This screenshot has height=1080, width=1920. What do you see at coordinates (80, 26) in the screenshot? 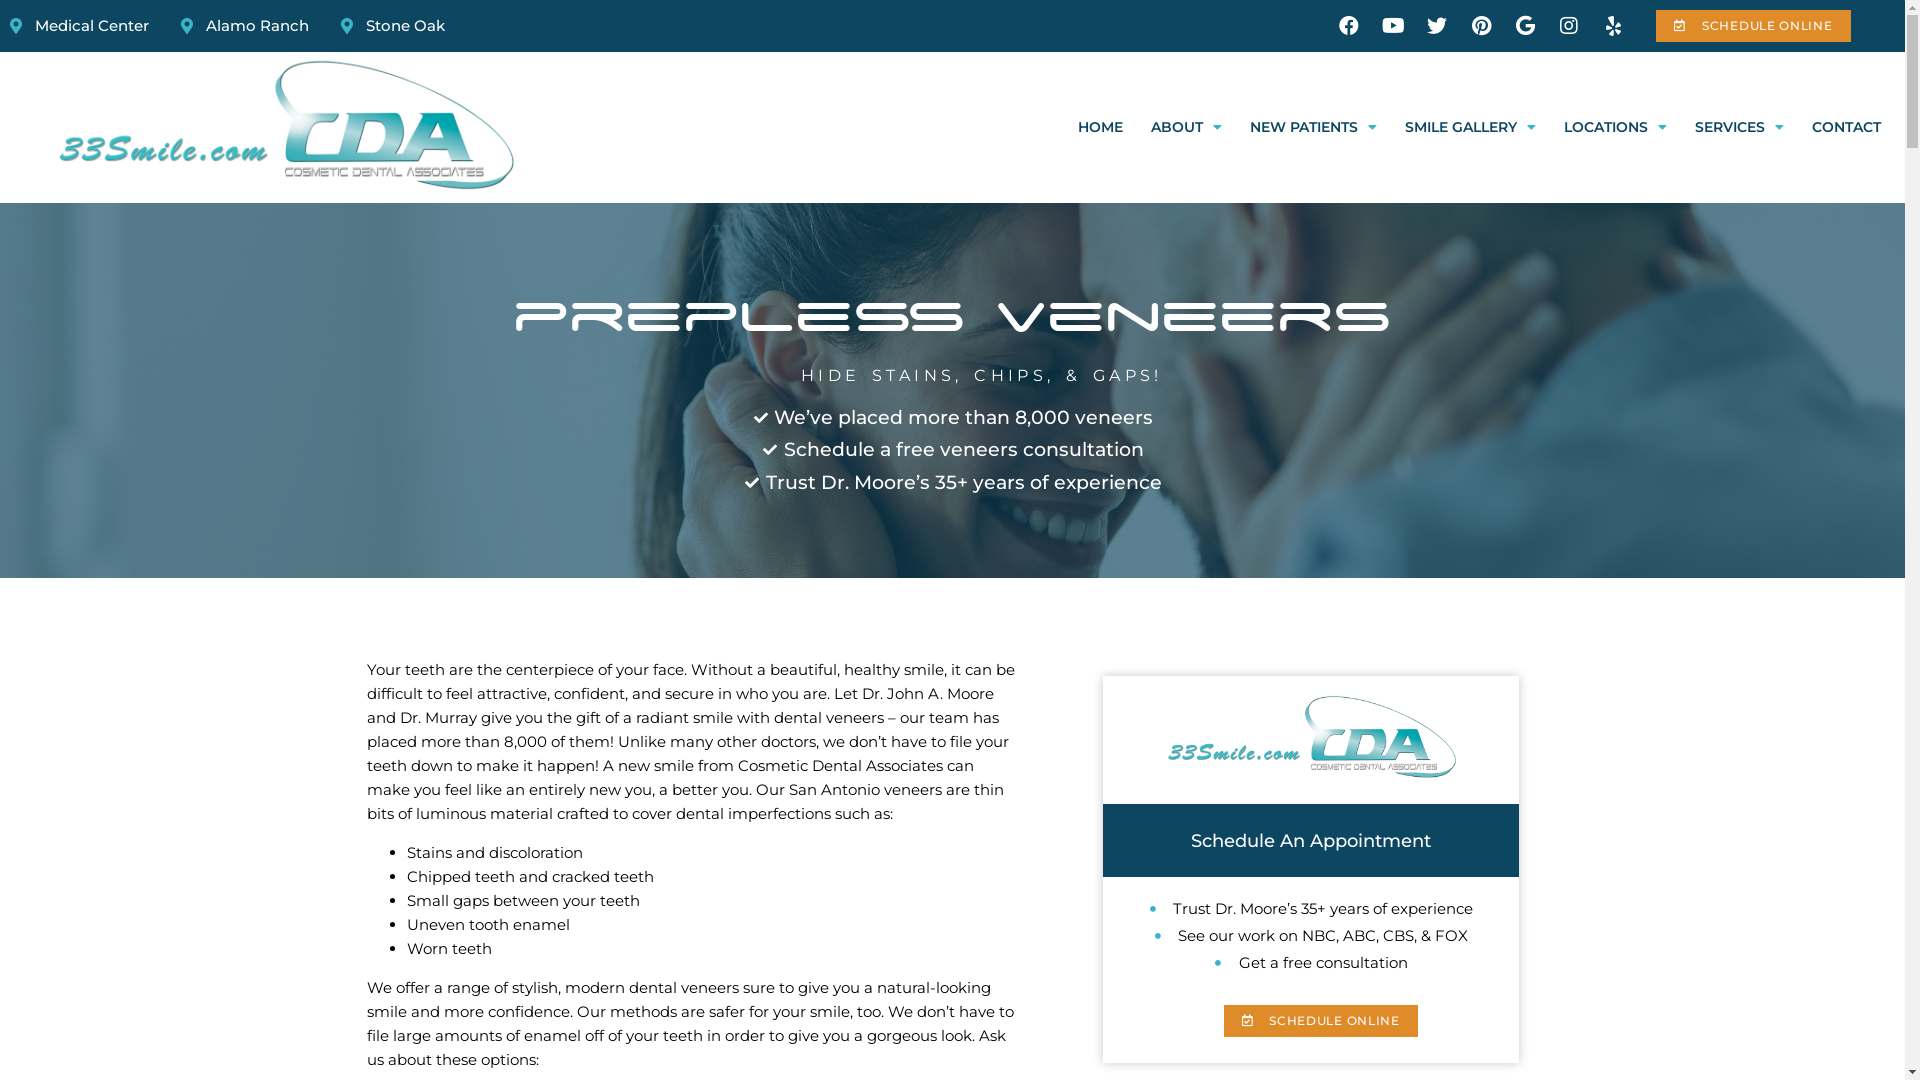
I see `Medical Center` at bounding box center [80, 26].